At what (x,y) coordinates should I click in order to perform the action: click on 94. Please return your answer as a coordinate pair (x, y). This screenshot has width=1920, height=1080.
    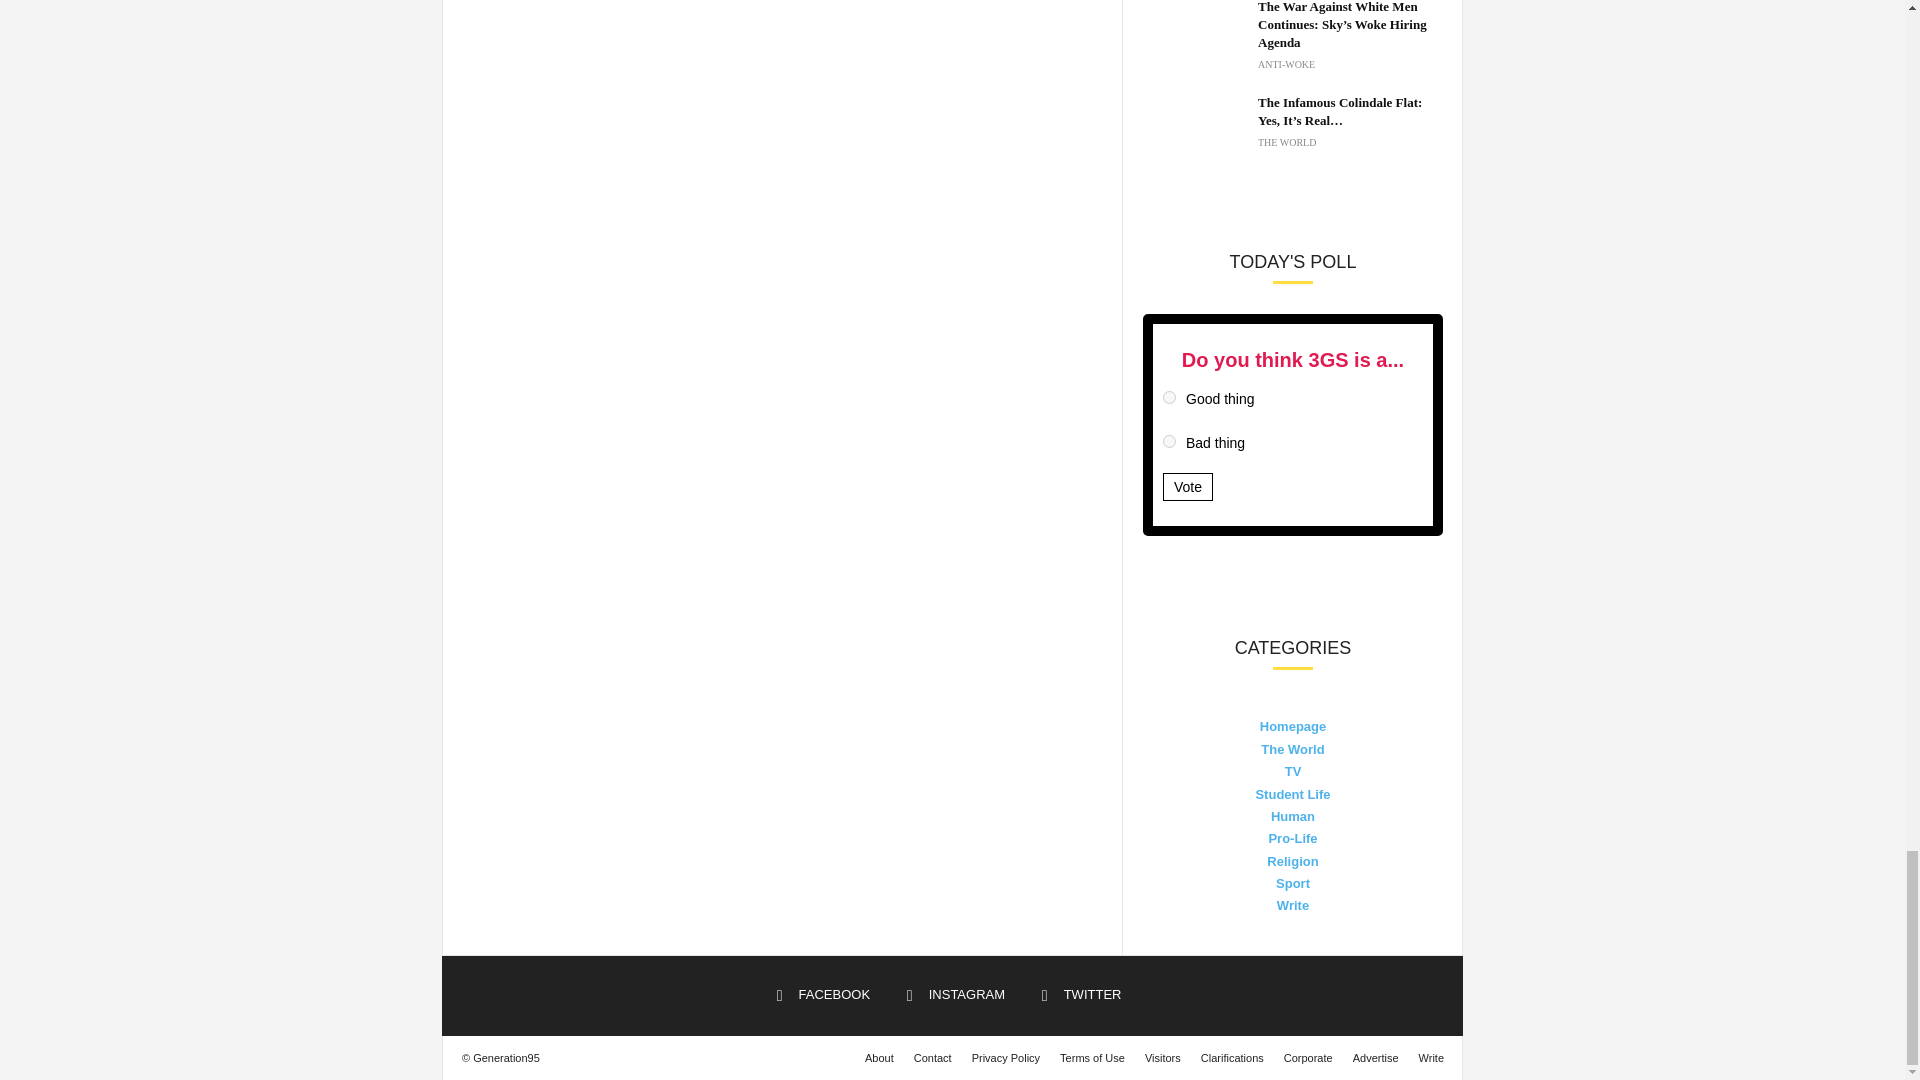
    Looking at the image, I should click on (1169, 396).